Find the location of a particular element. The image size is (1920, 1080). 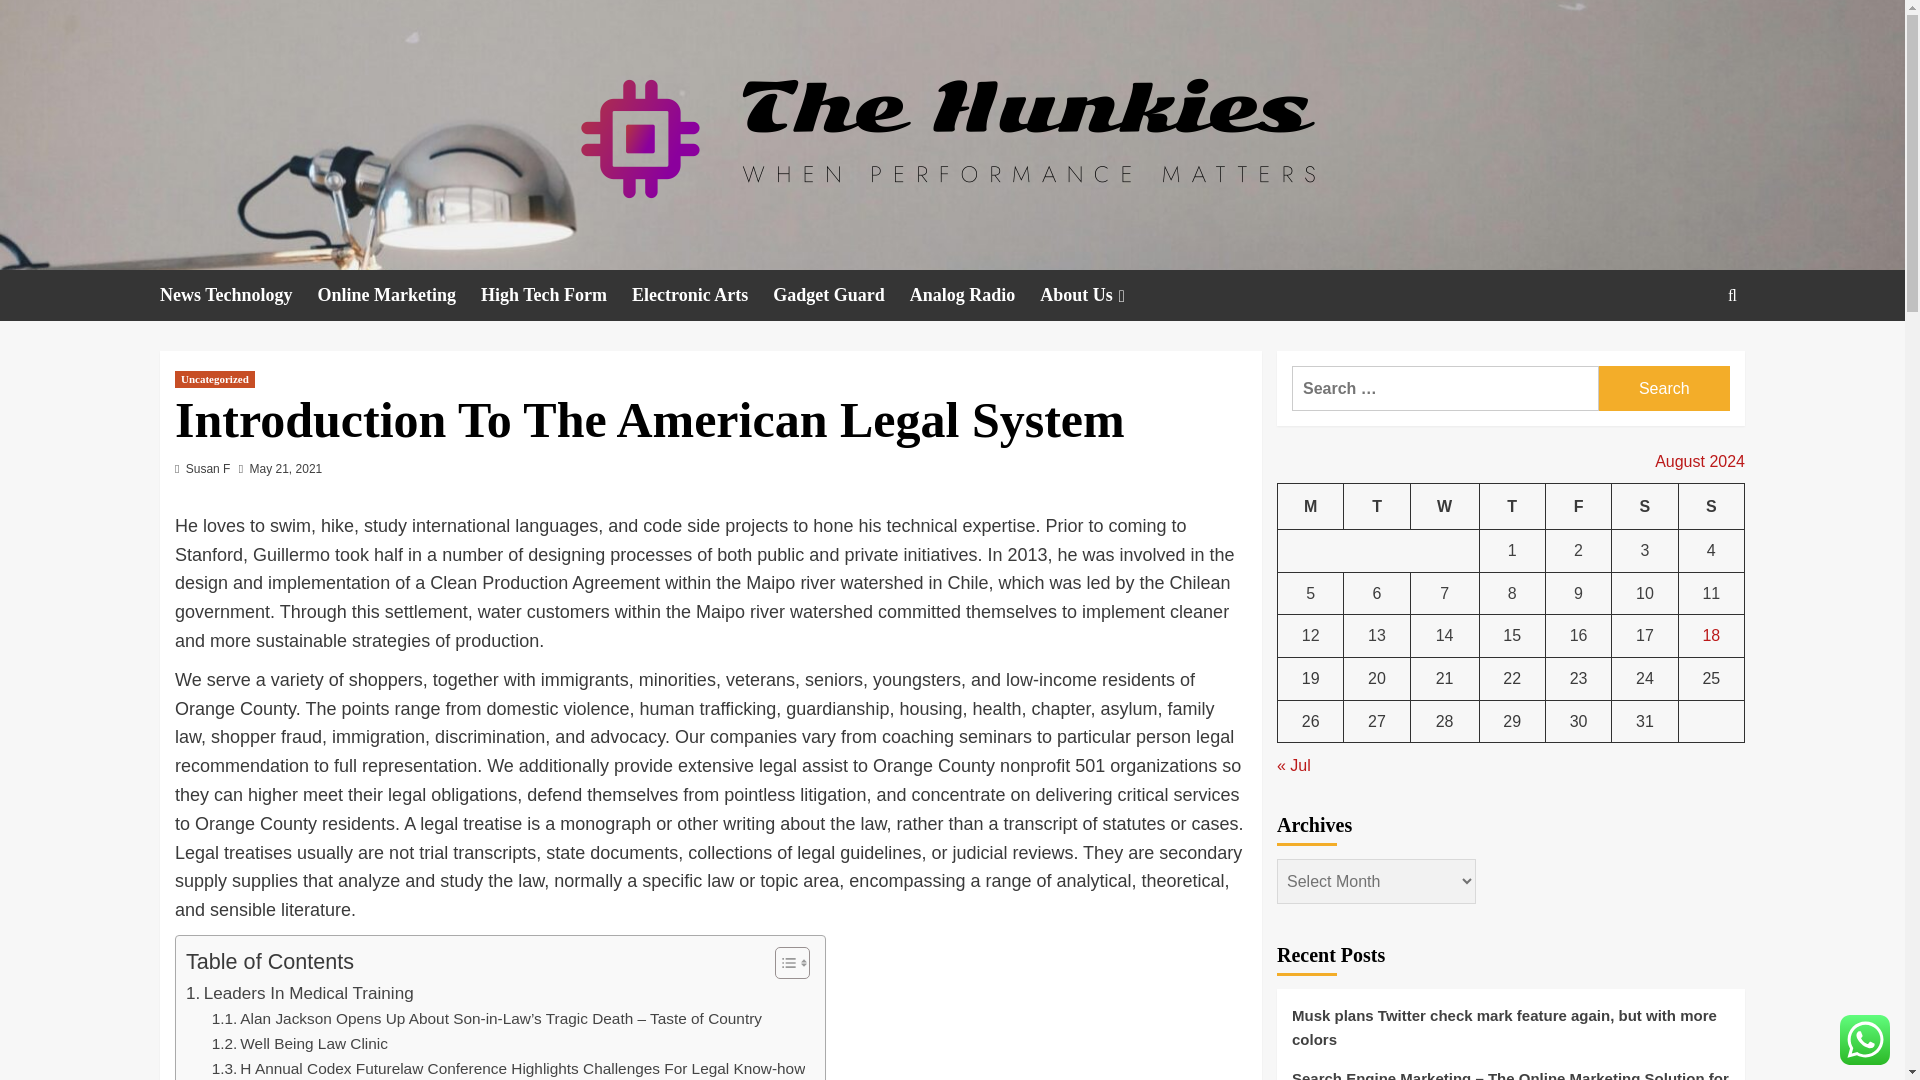

Sunday is located at coordinates (1710, 506).